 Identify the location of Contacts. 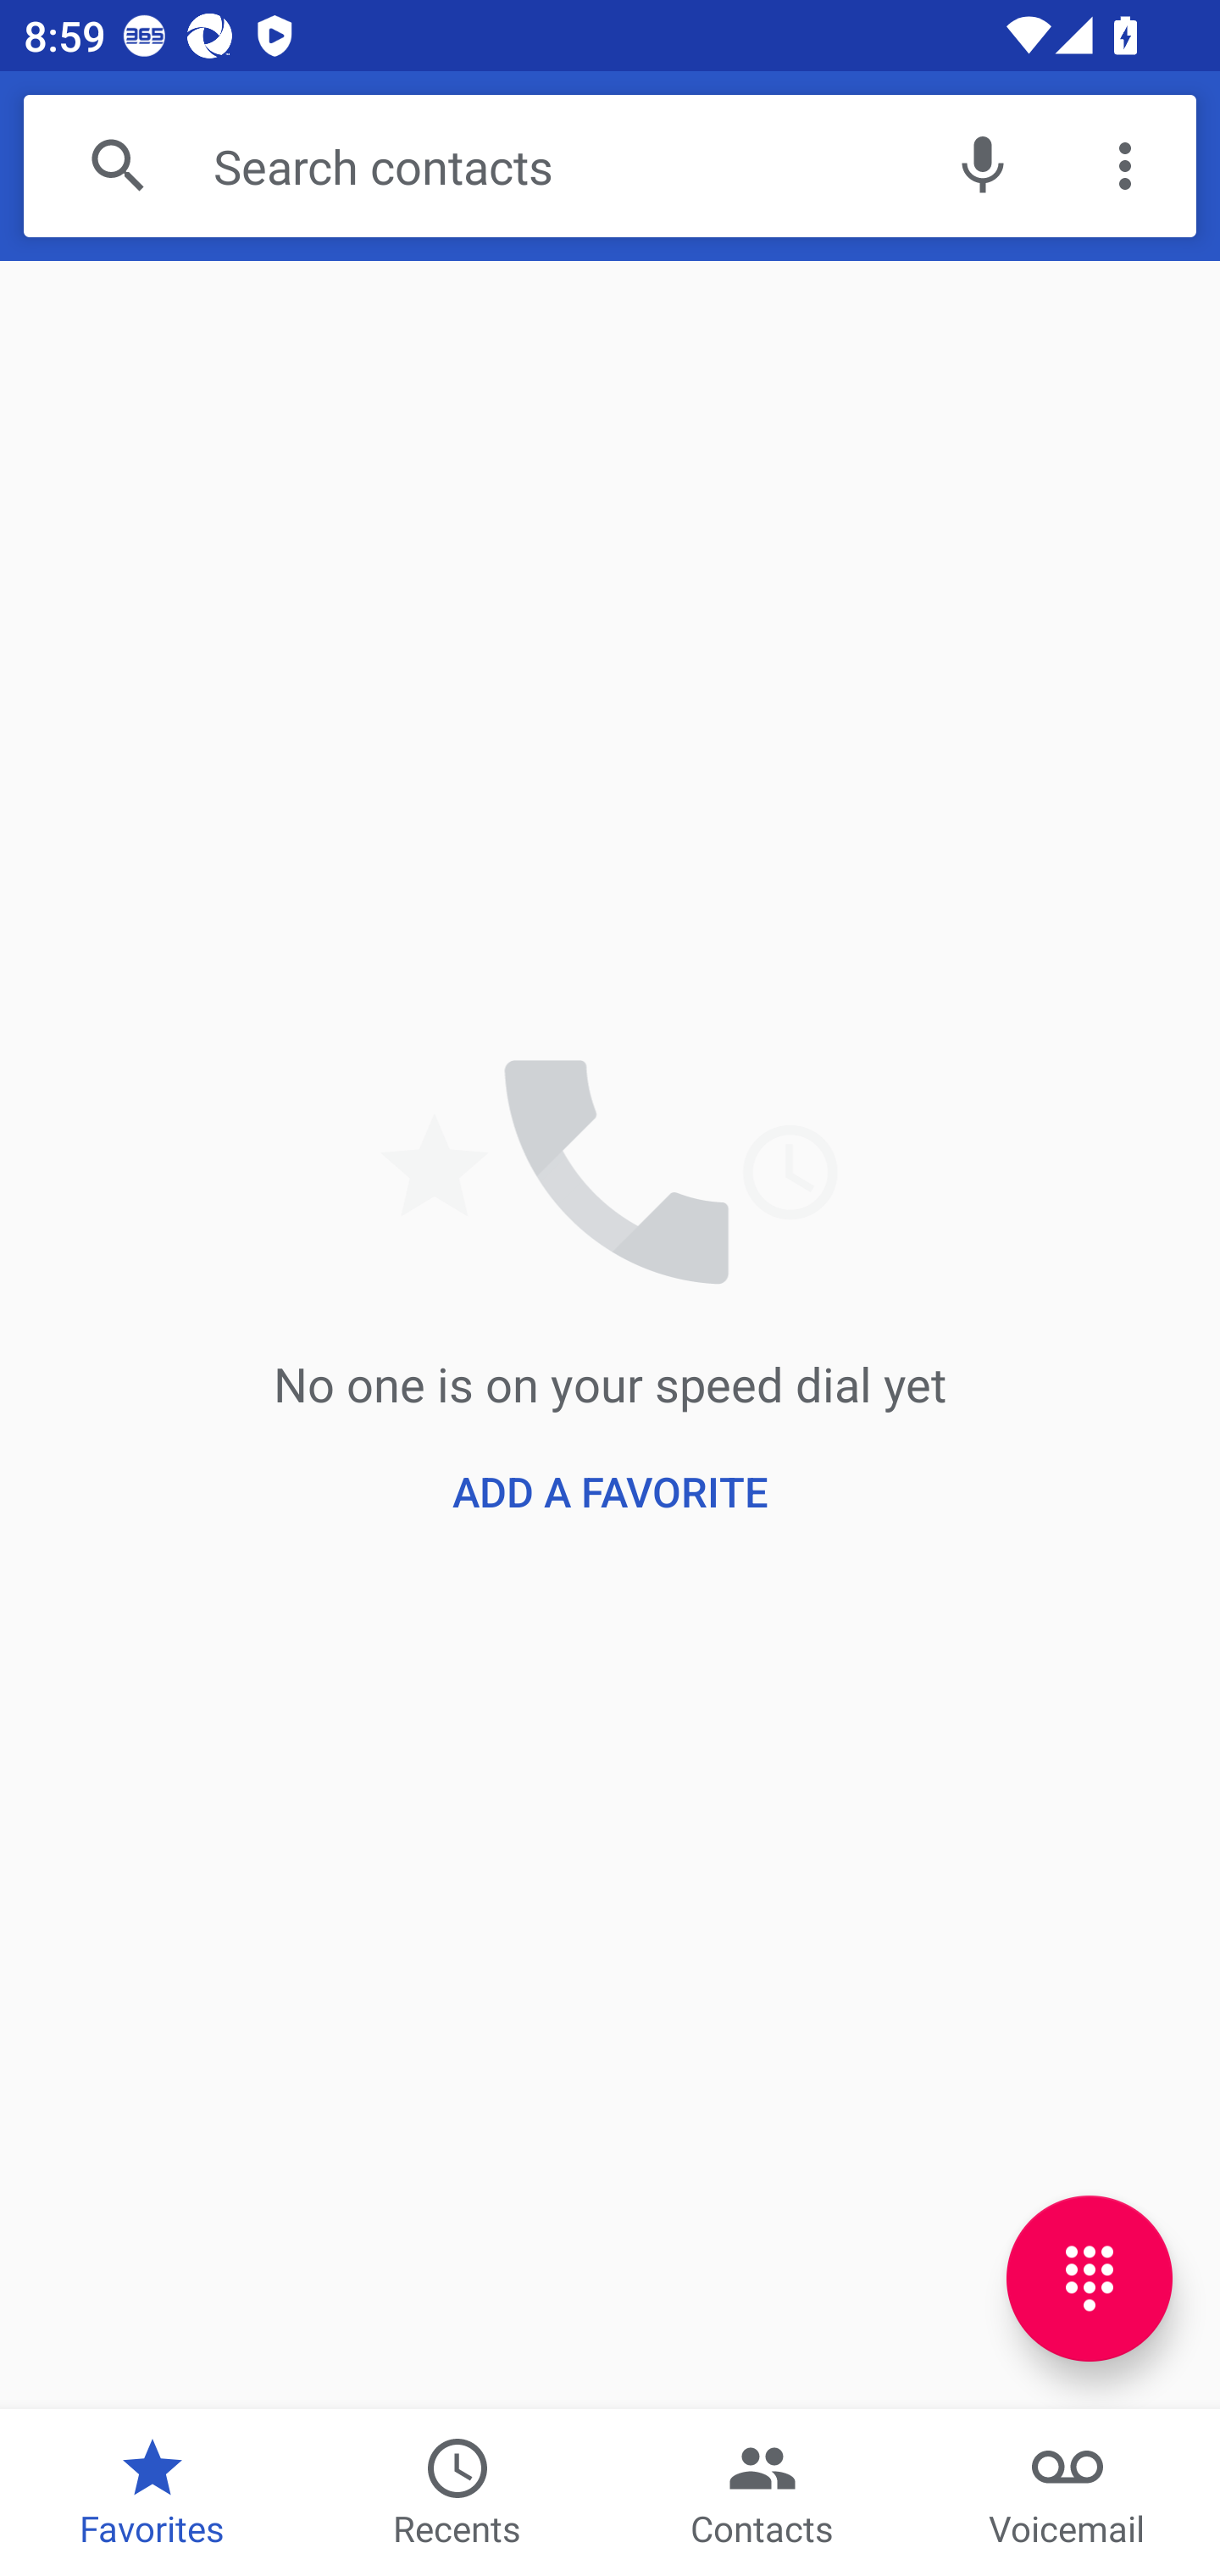
(762, 2492).